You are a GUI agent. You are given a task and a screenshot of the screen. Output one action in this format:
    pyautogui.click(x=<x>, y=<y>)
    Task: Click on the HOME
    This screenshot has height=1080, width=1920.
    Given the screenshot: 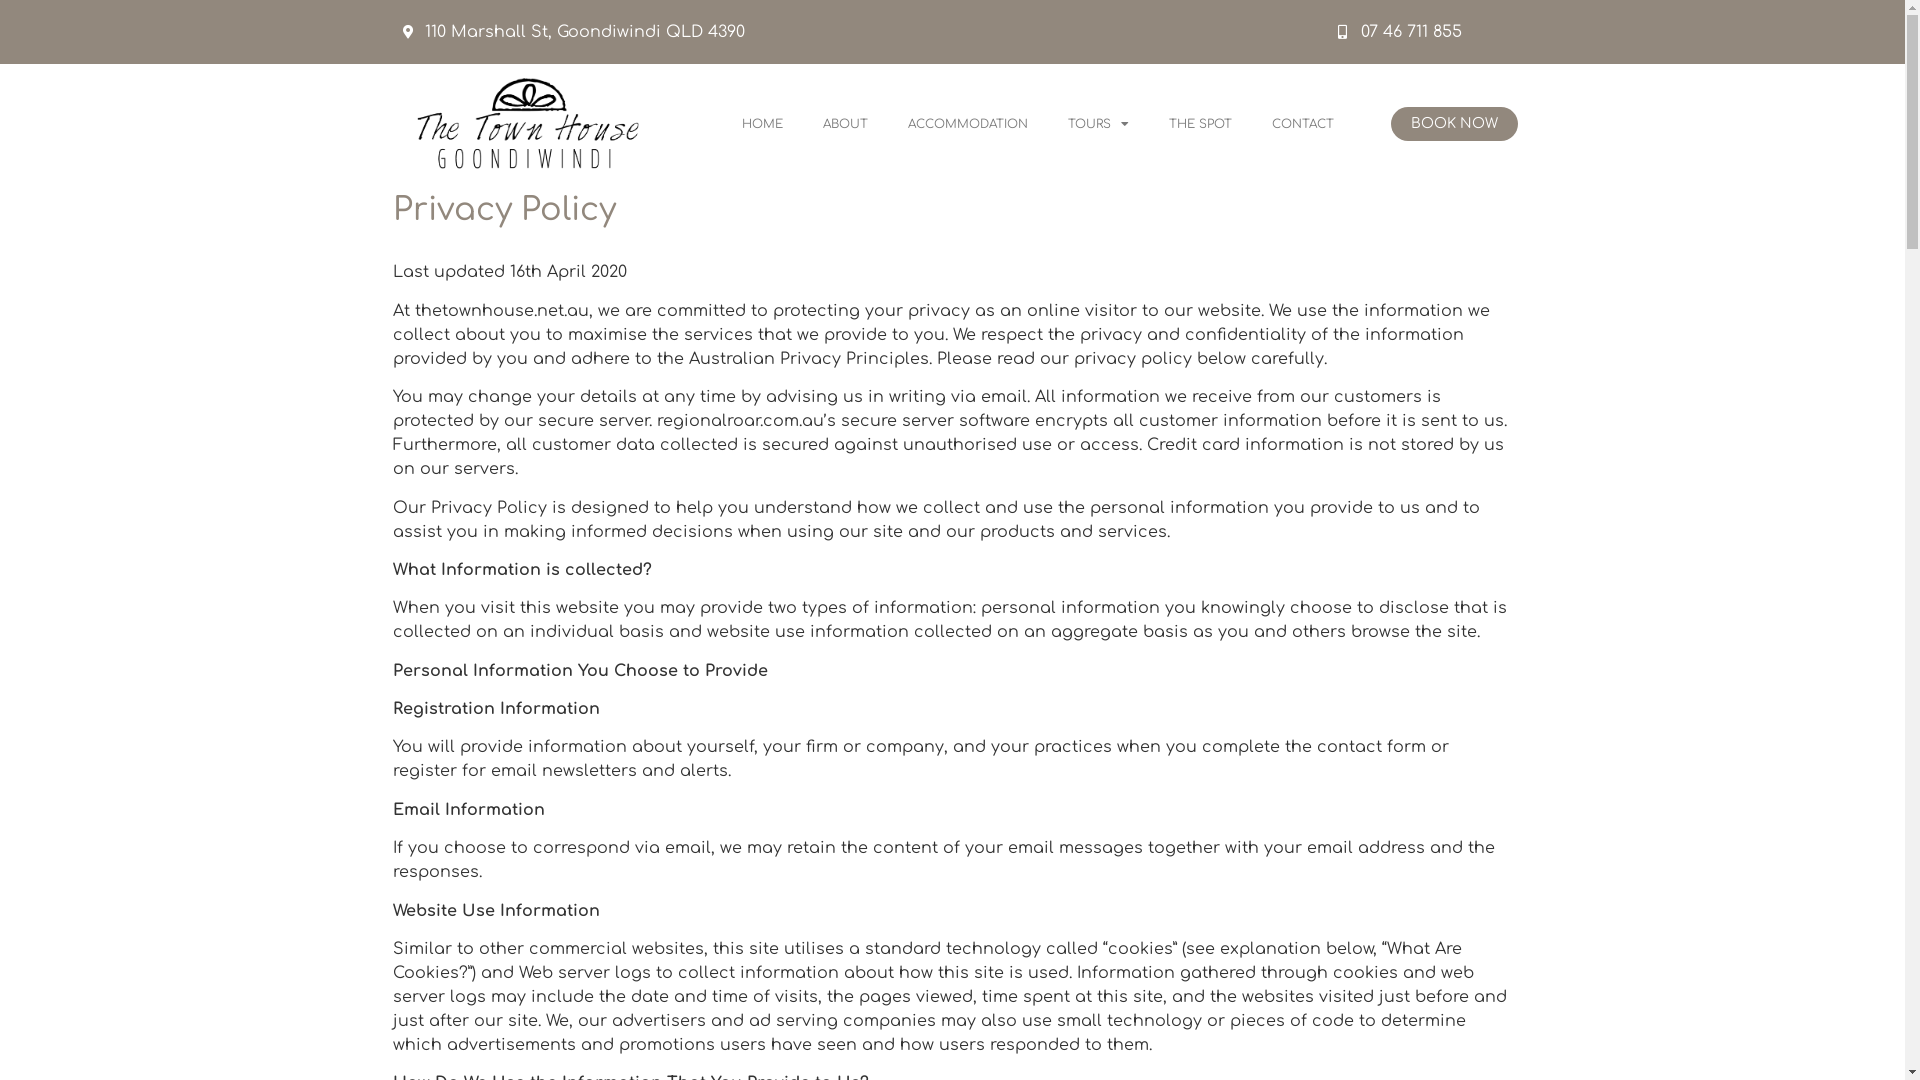 What is the action you would take?
    pyautogui.click(x=762, y=124)
    